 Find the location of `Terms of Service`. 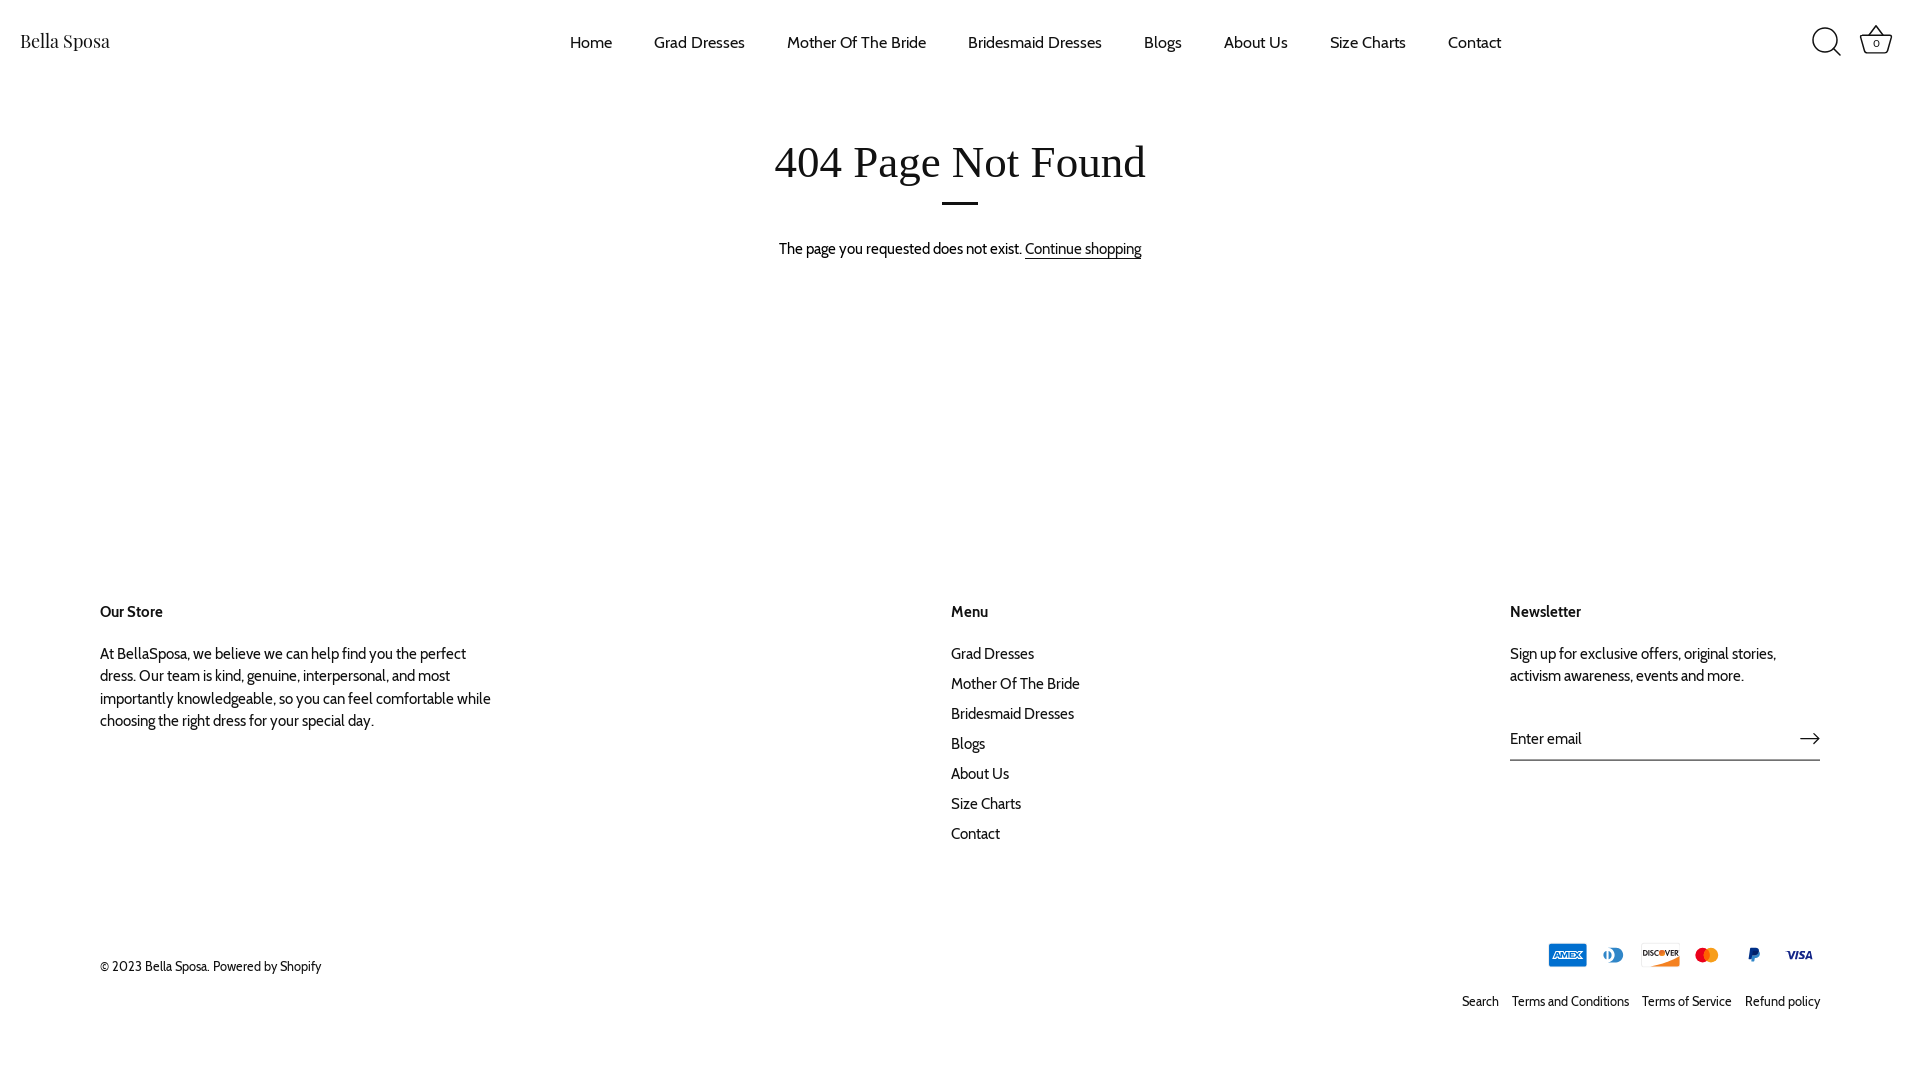

Terms of Service is located at coordinates (1687, 1000).